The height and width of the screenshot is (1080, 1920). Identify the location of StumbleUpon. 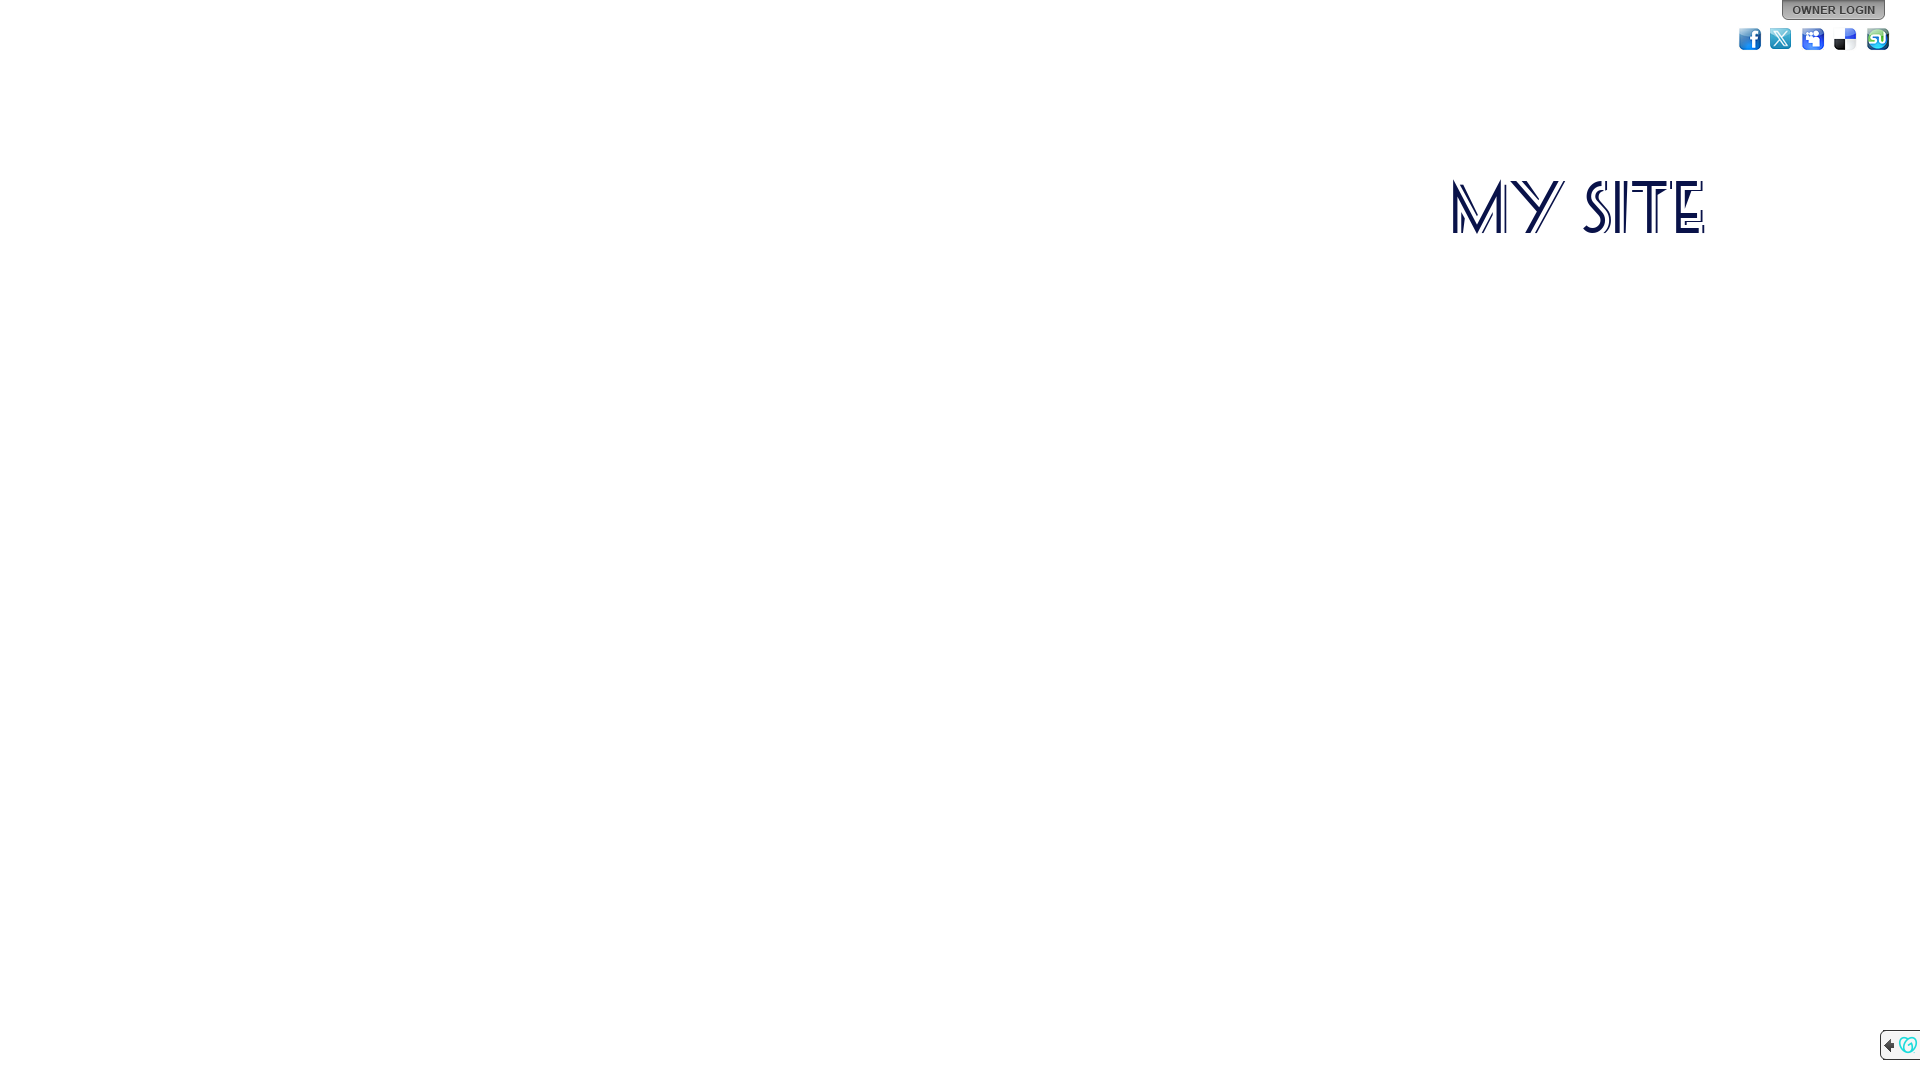
(1878, 39).